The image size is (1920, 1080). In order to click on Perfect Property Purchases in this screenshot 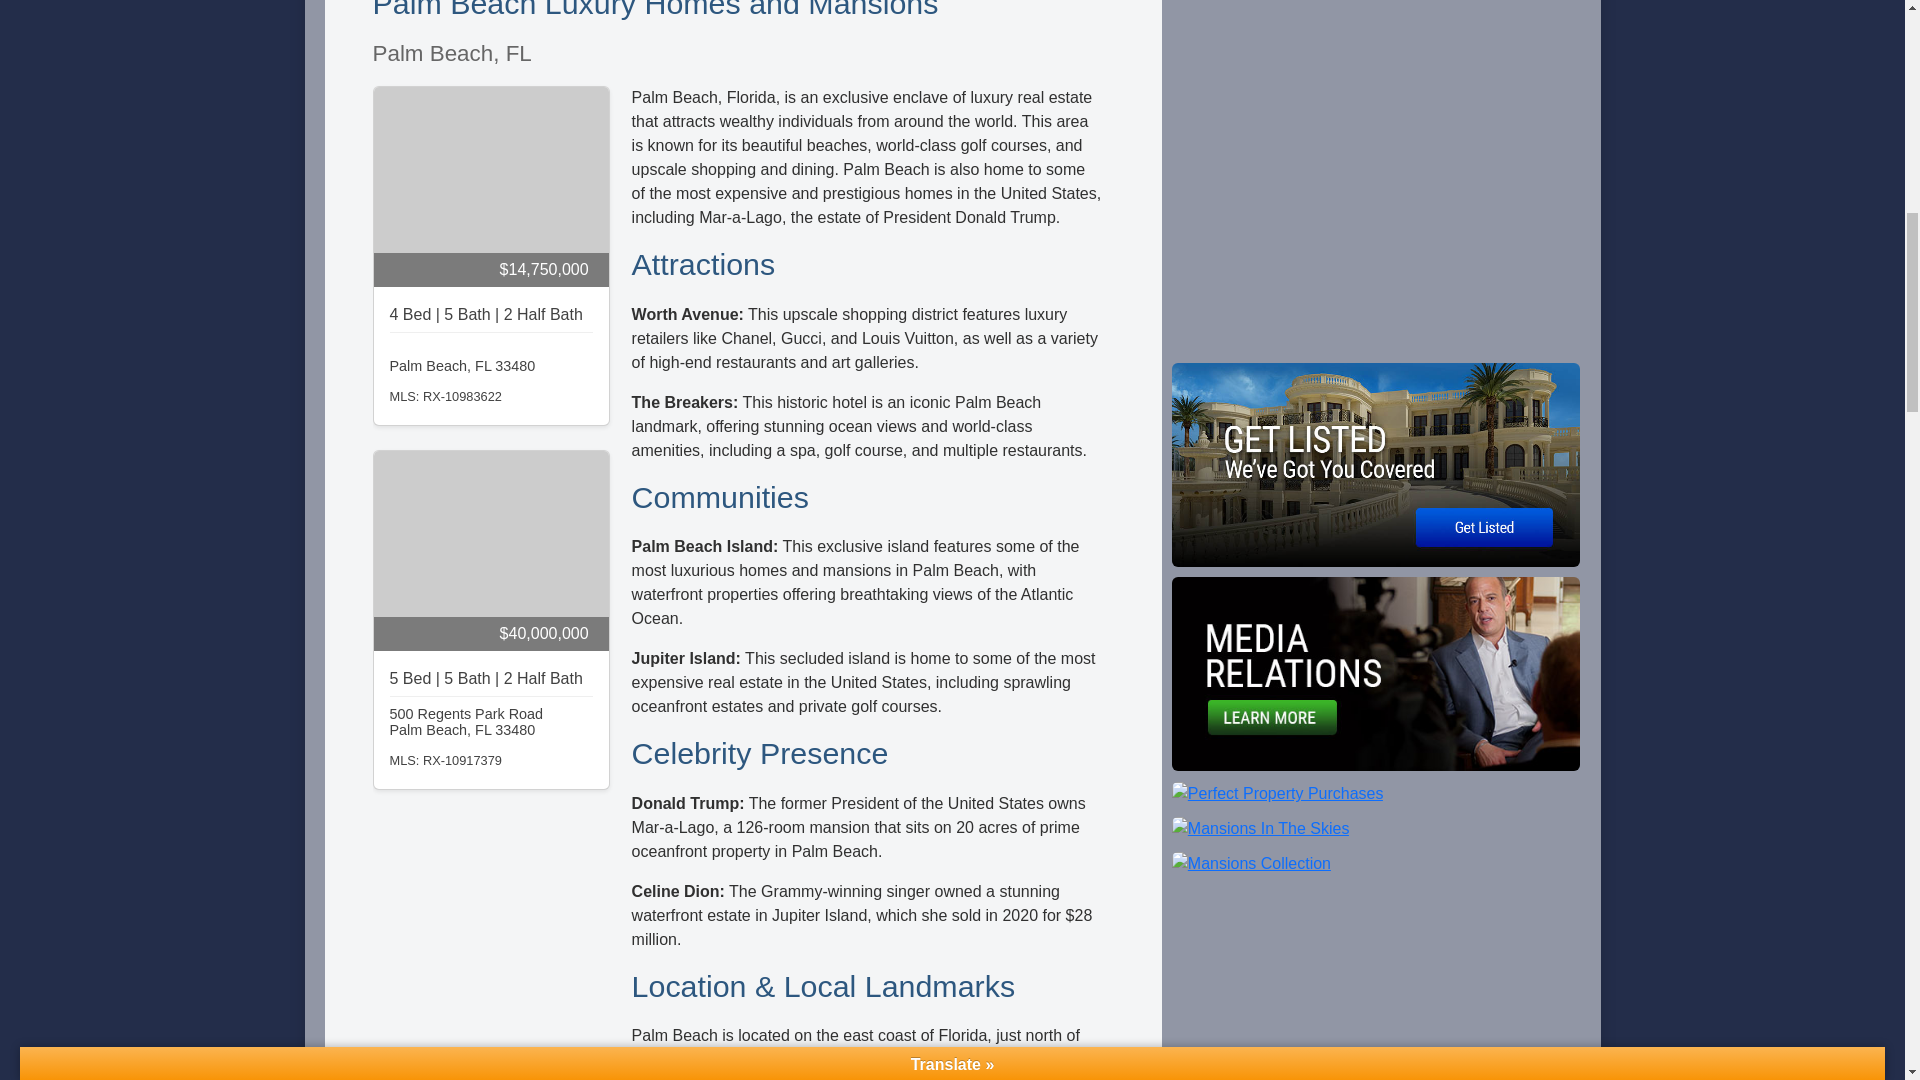, I will do `click(1278, 792)`.